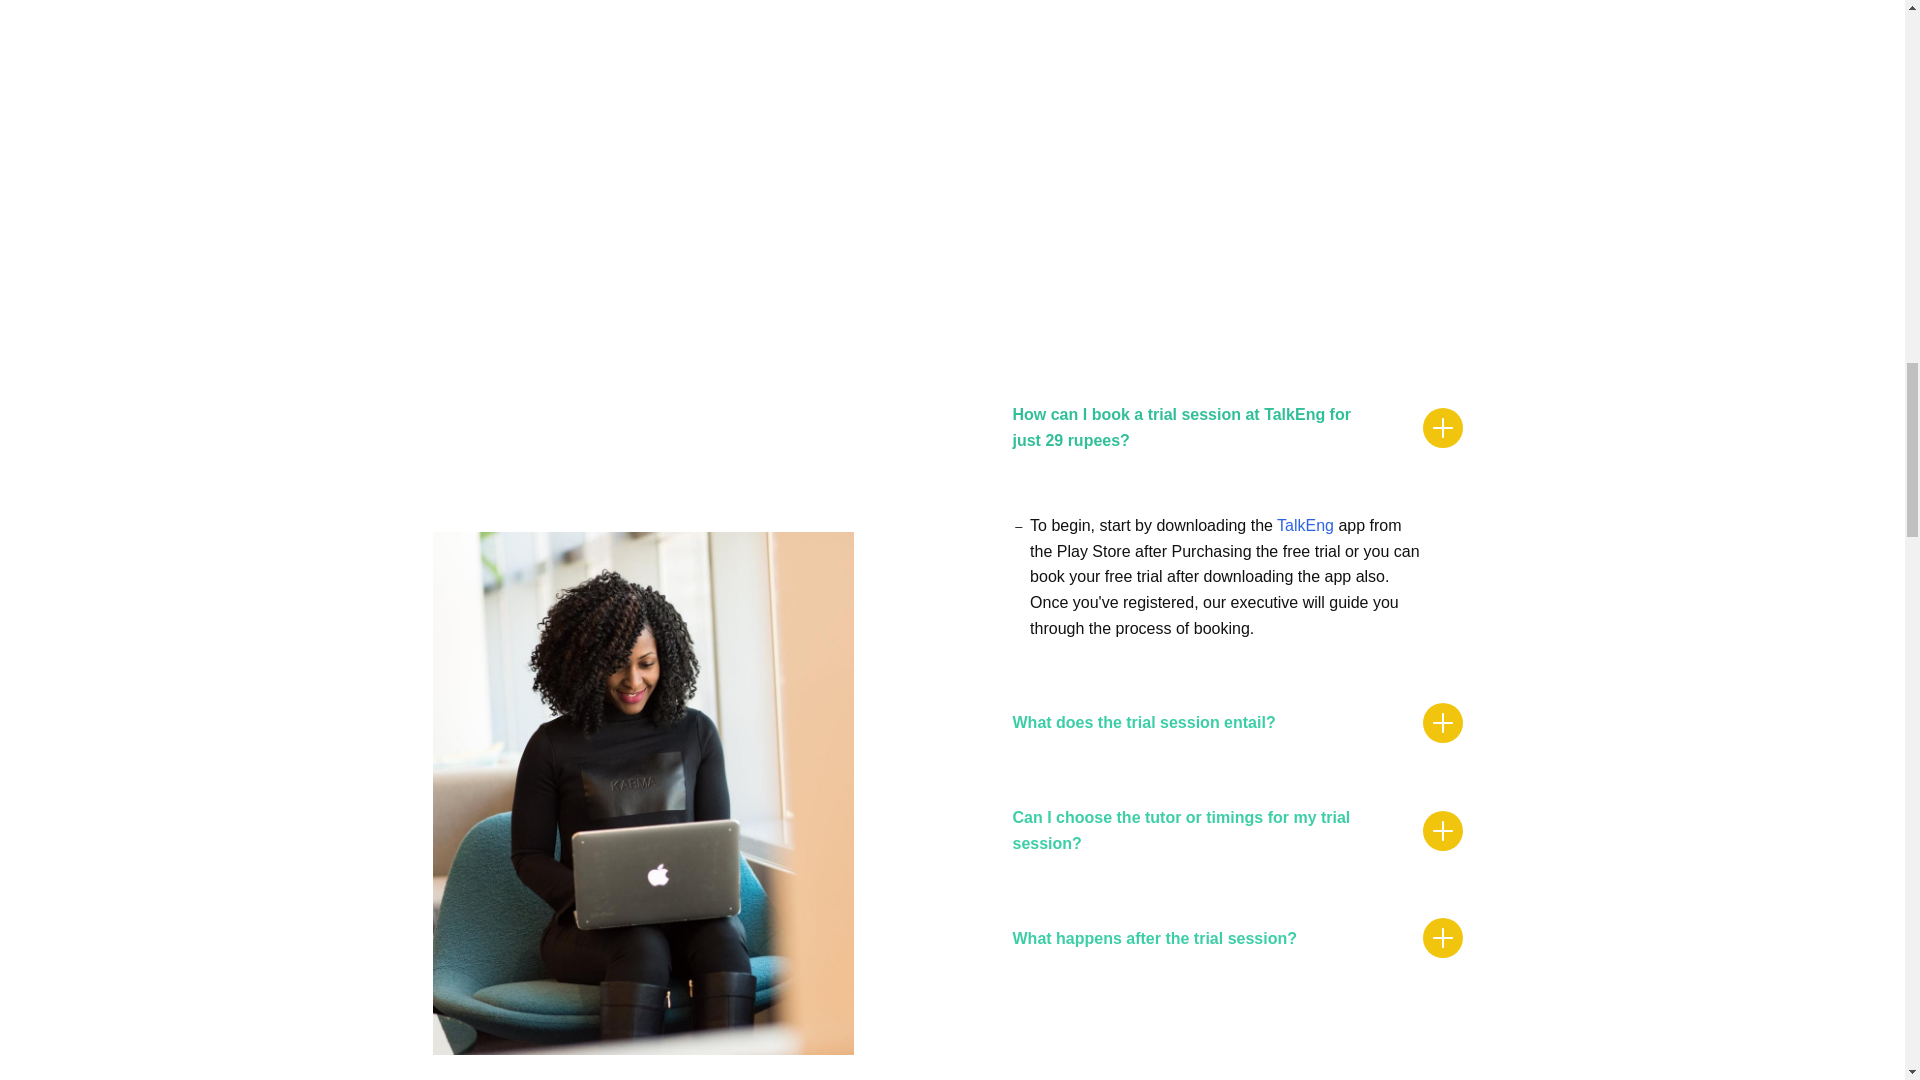 The width and height of the screenshot is (1920, 1080). Describe the element at coordinates (1305, 525) in the screenshot. I see `TalkEng` at that location.